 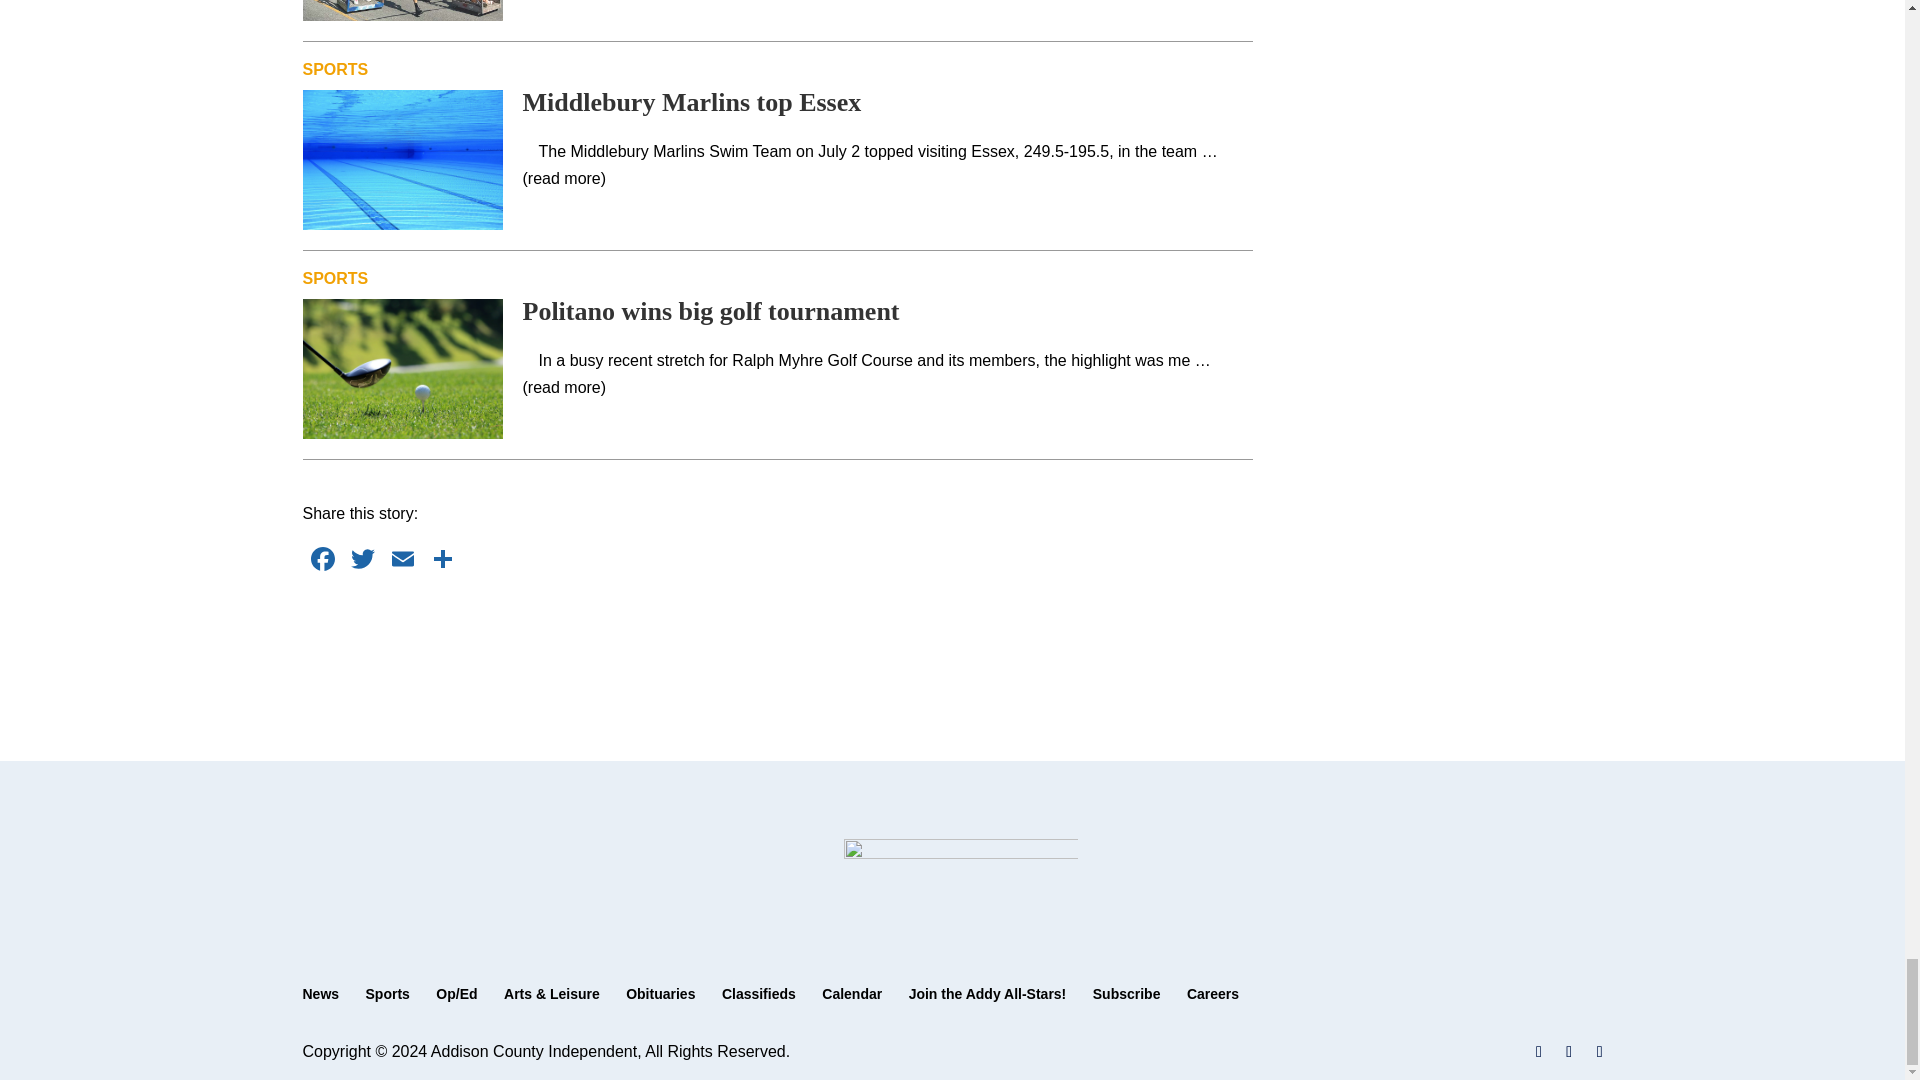 I want to click on Email, so click(x=402, y=561).